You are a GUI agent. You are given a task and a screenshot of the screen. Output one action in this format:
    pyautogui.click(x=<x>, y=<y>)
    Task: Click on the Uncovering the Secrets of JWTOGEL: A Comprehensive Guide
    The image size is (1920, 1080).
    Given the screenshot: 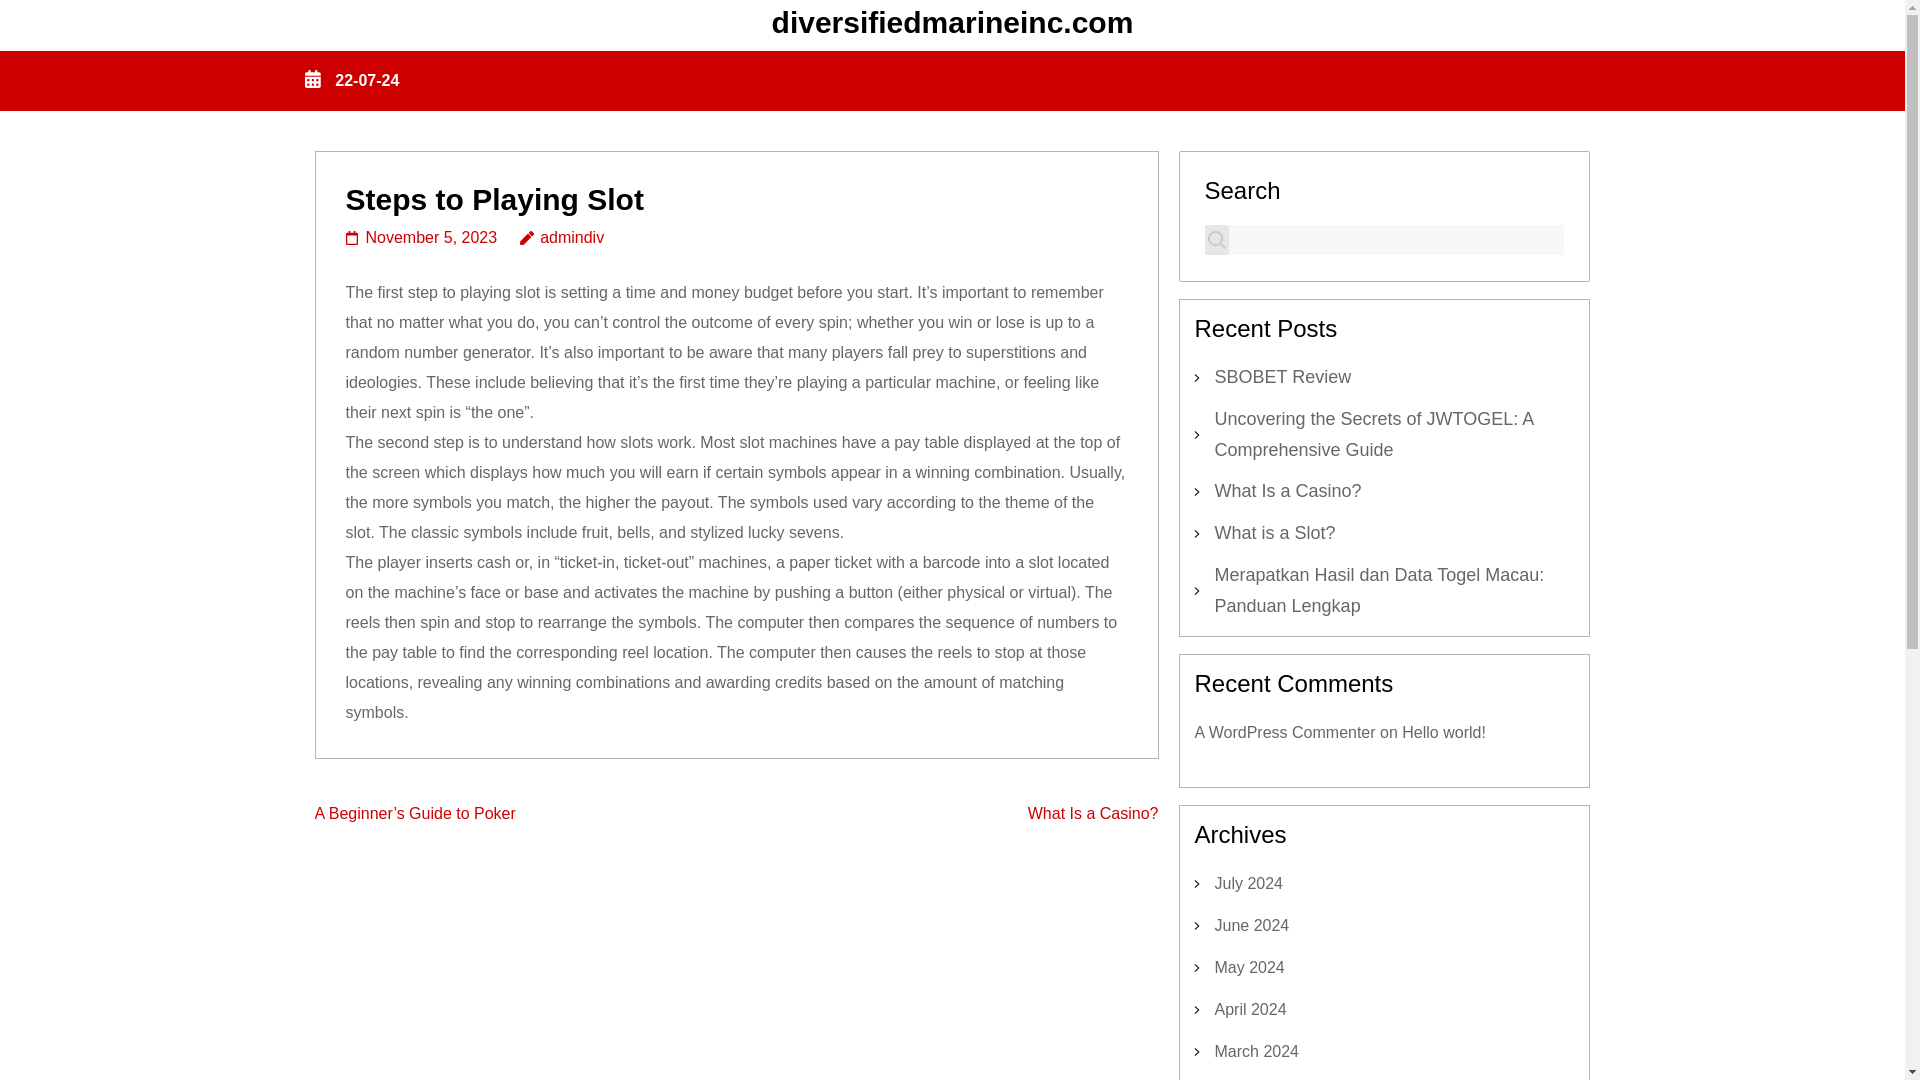 What is the action you would take?
    pyautogui.click(x=1372, y=434)
    